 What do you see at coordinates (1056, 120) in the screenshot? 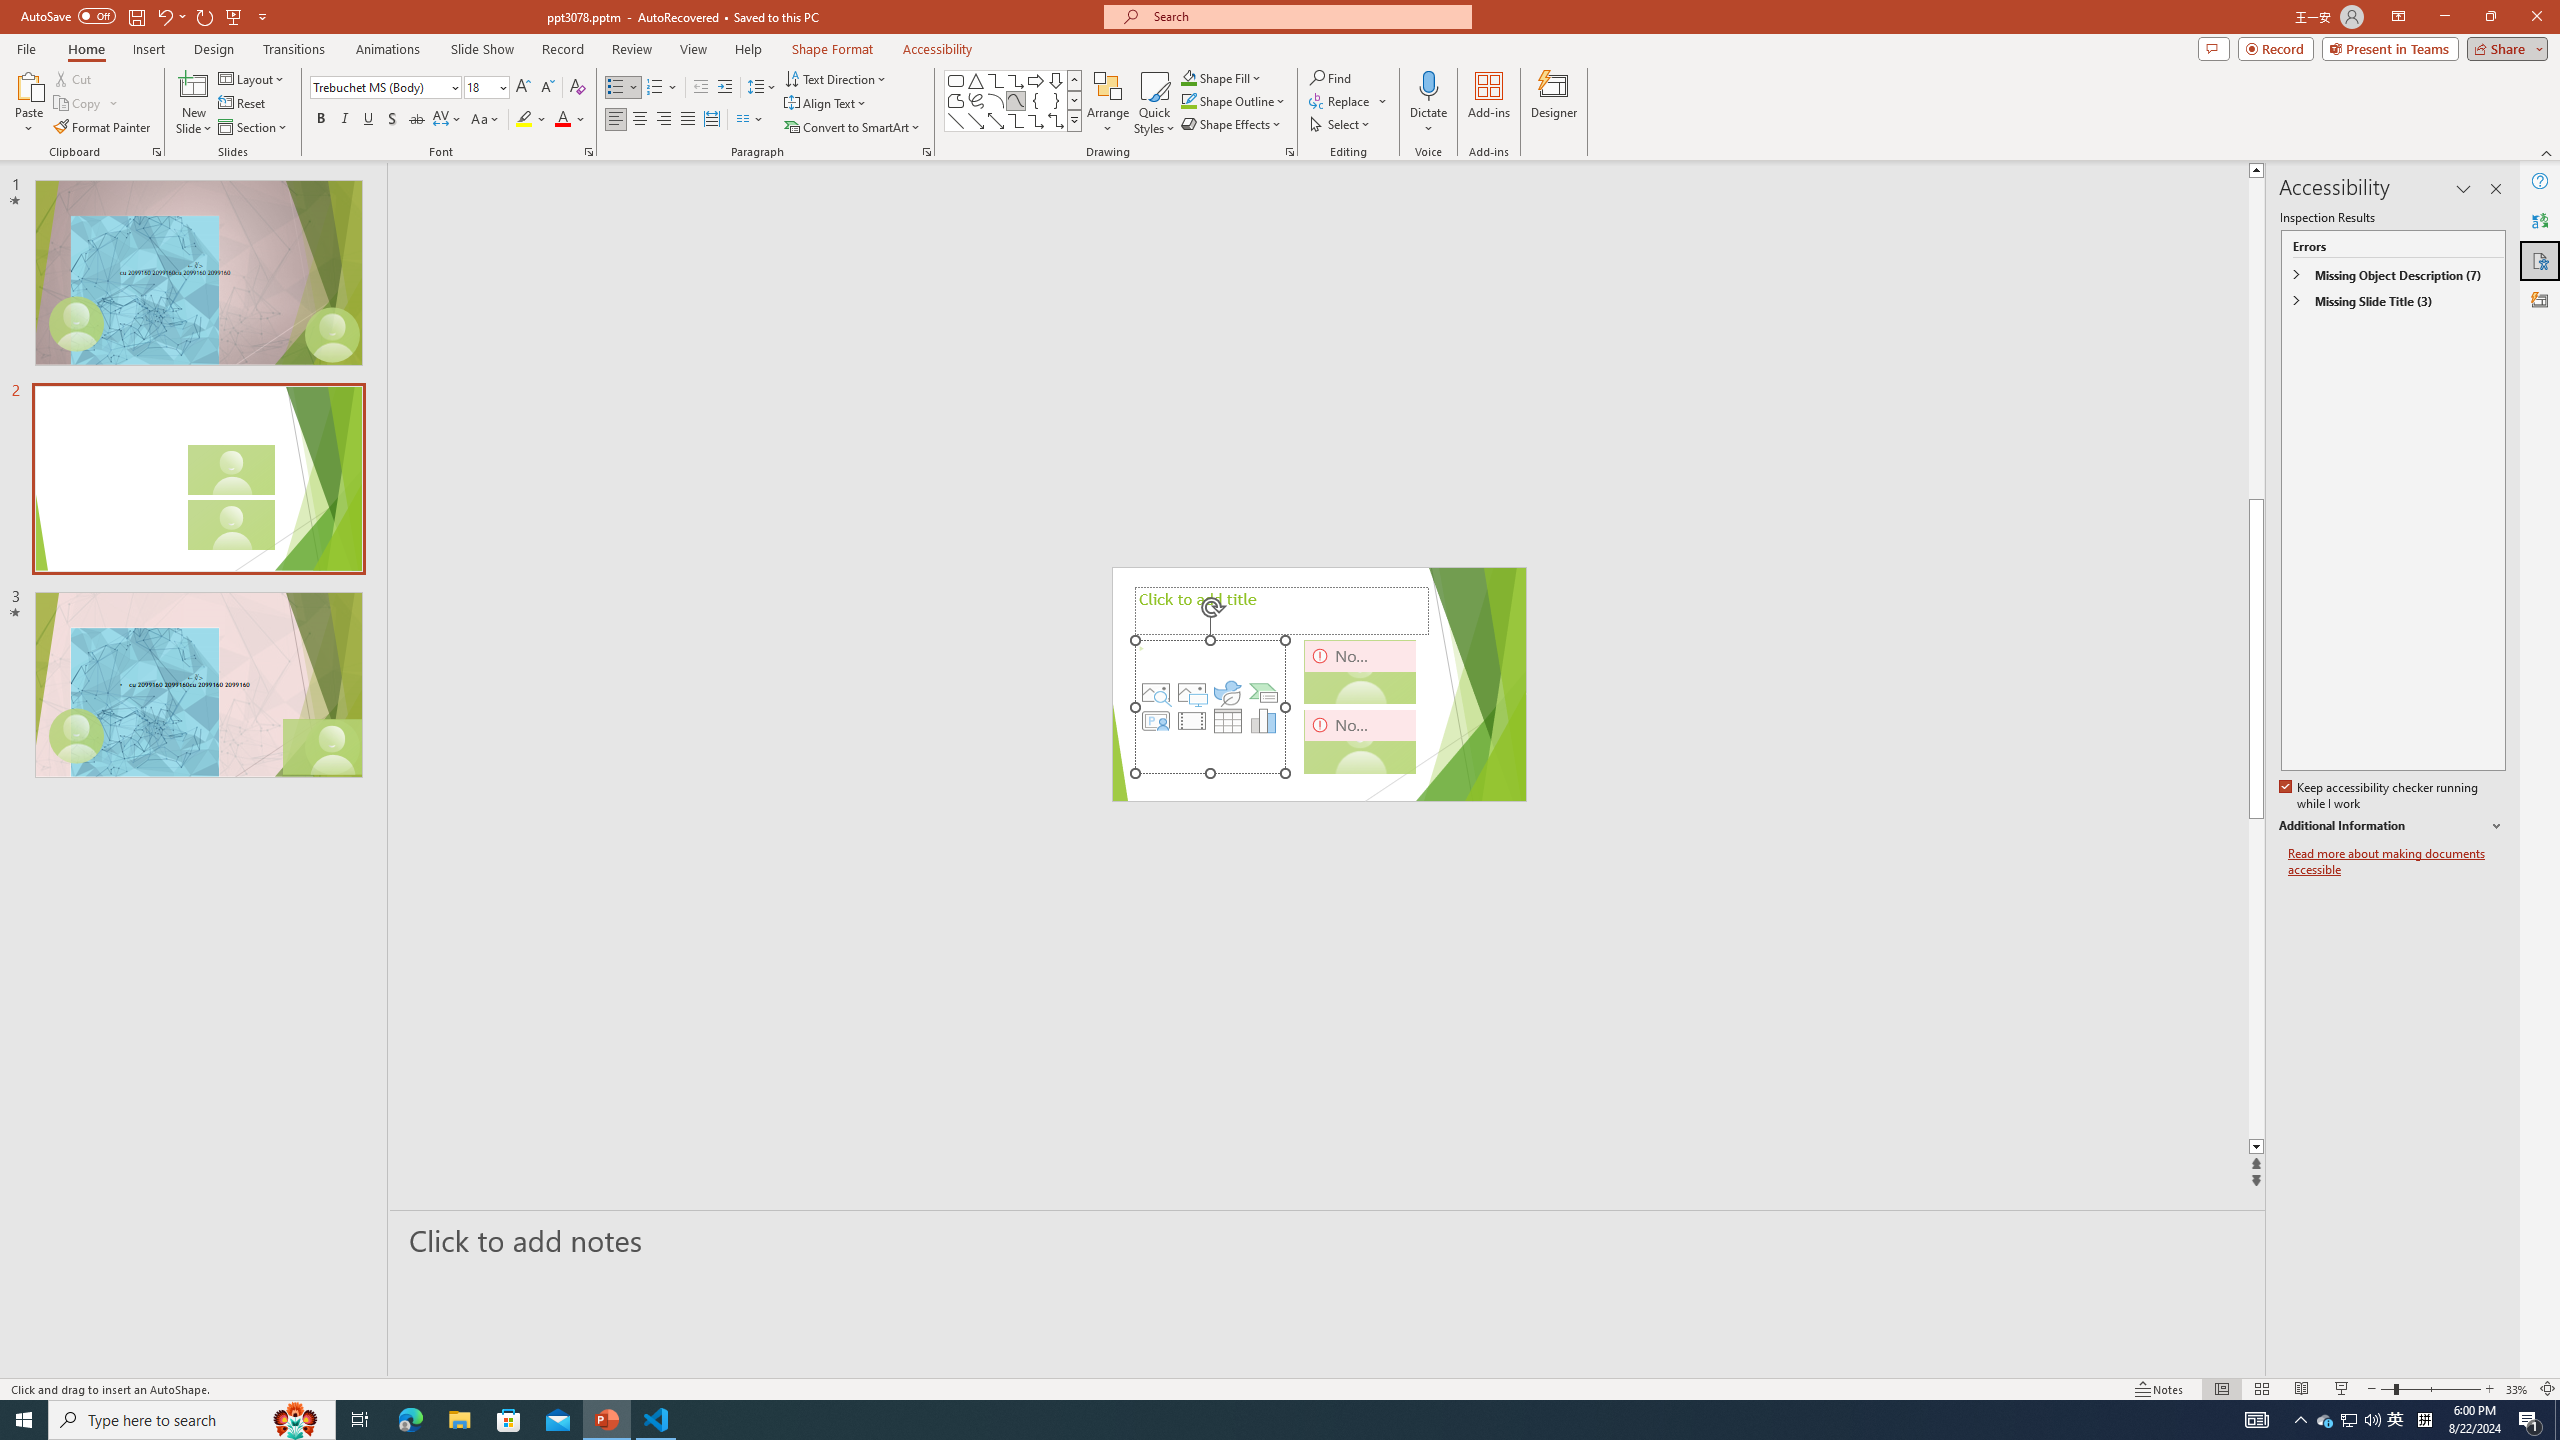
I see `Connector: Elbow Double-Arrow` at bounding box center [1056, 120].